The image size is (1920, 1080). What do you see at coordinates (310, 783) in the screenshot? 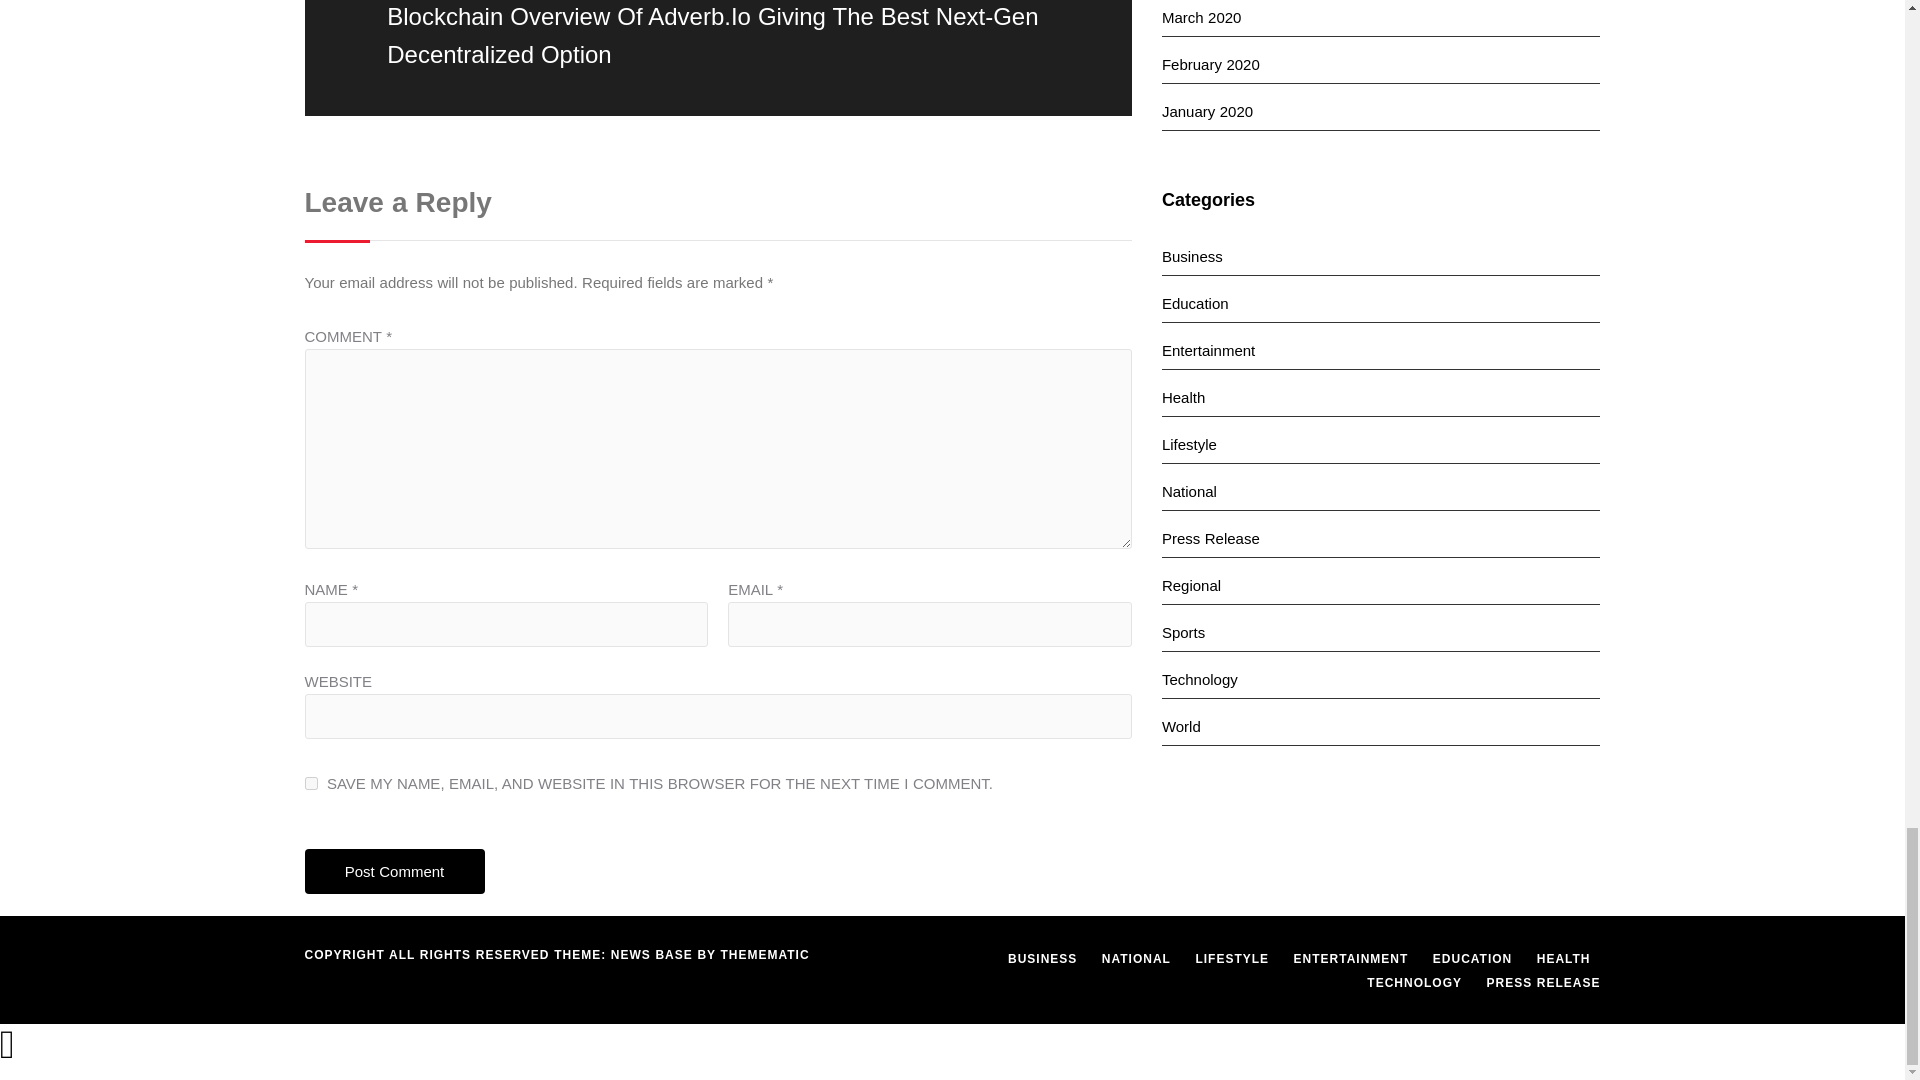
I see `yes` at bounding box center [310, 783].